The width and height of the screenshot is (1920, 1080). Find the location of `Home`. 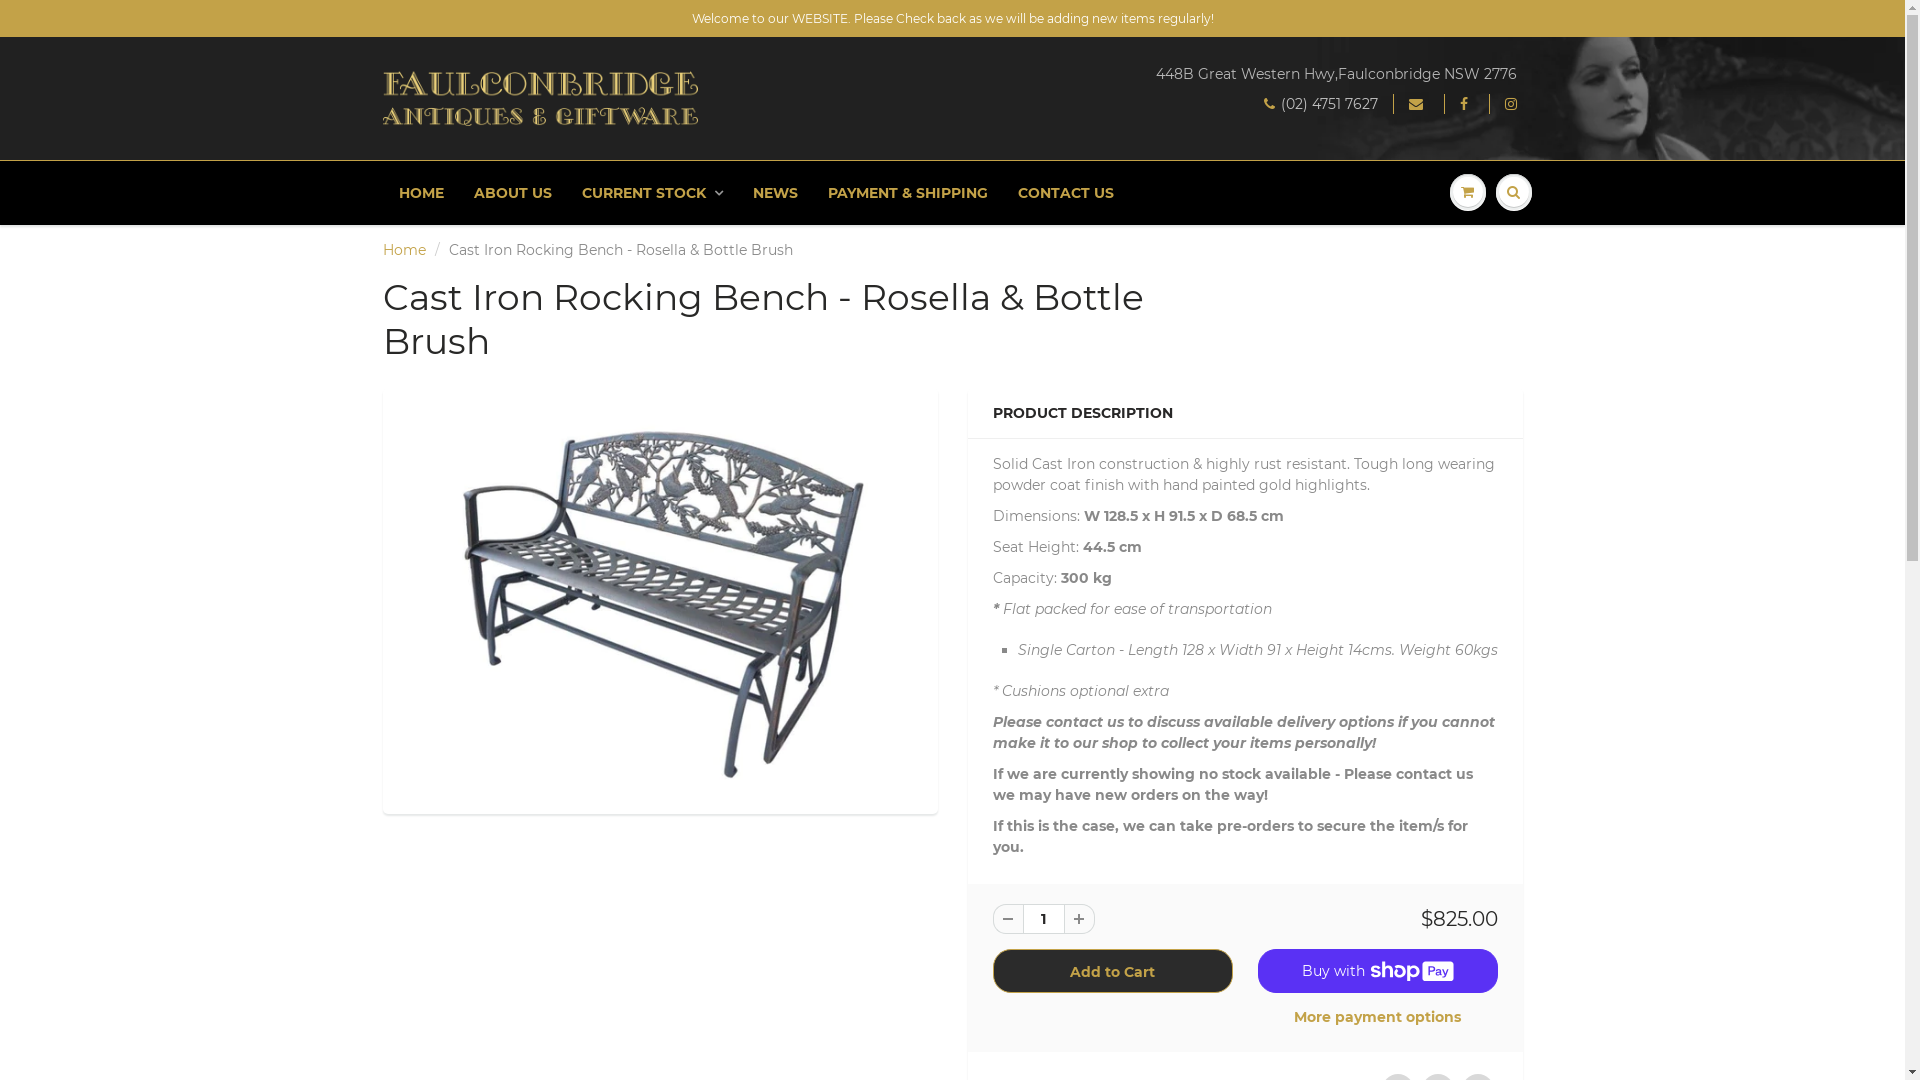

Home is located at coordinates (404, 250).